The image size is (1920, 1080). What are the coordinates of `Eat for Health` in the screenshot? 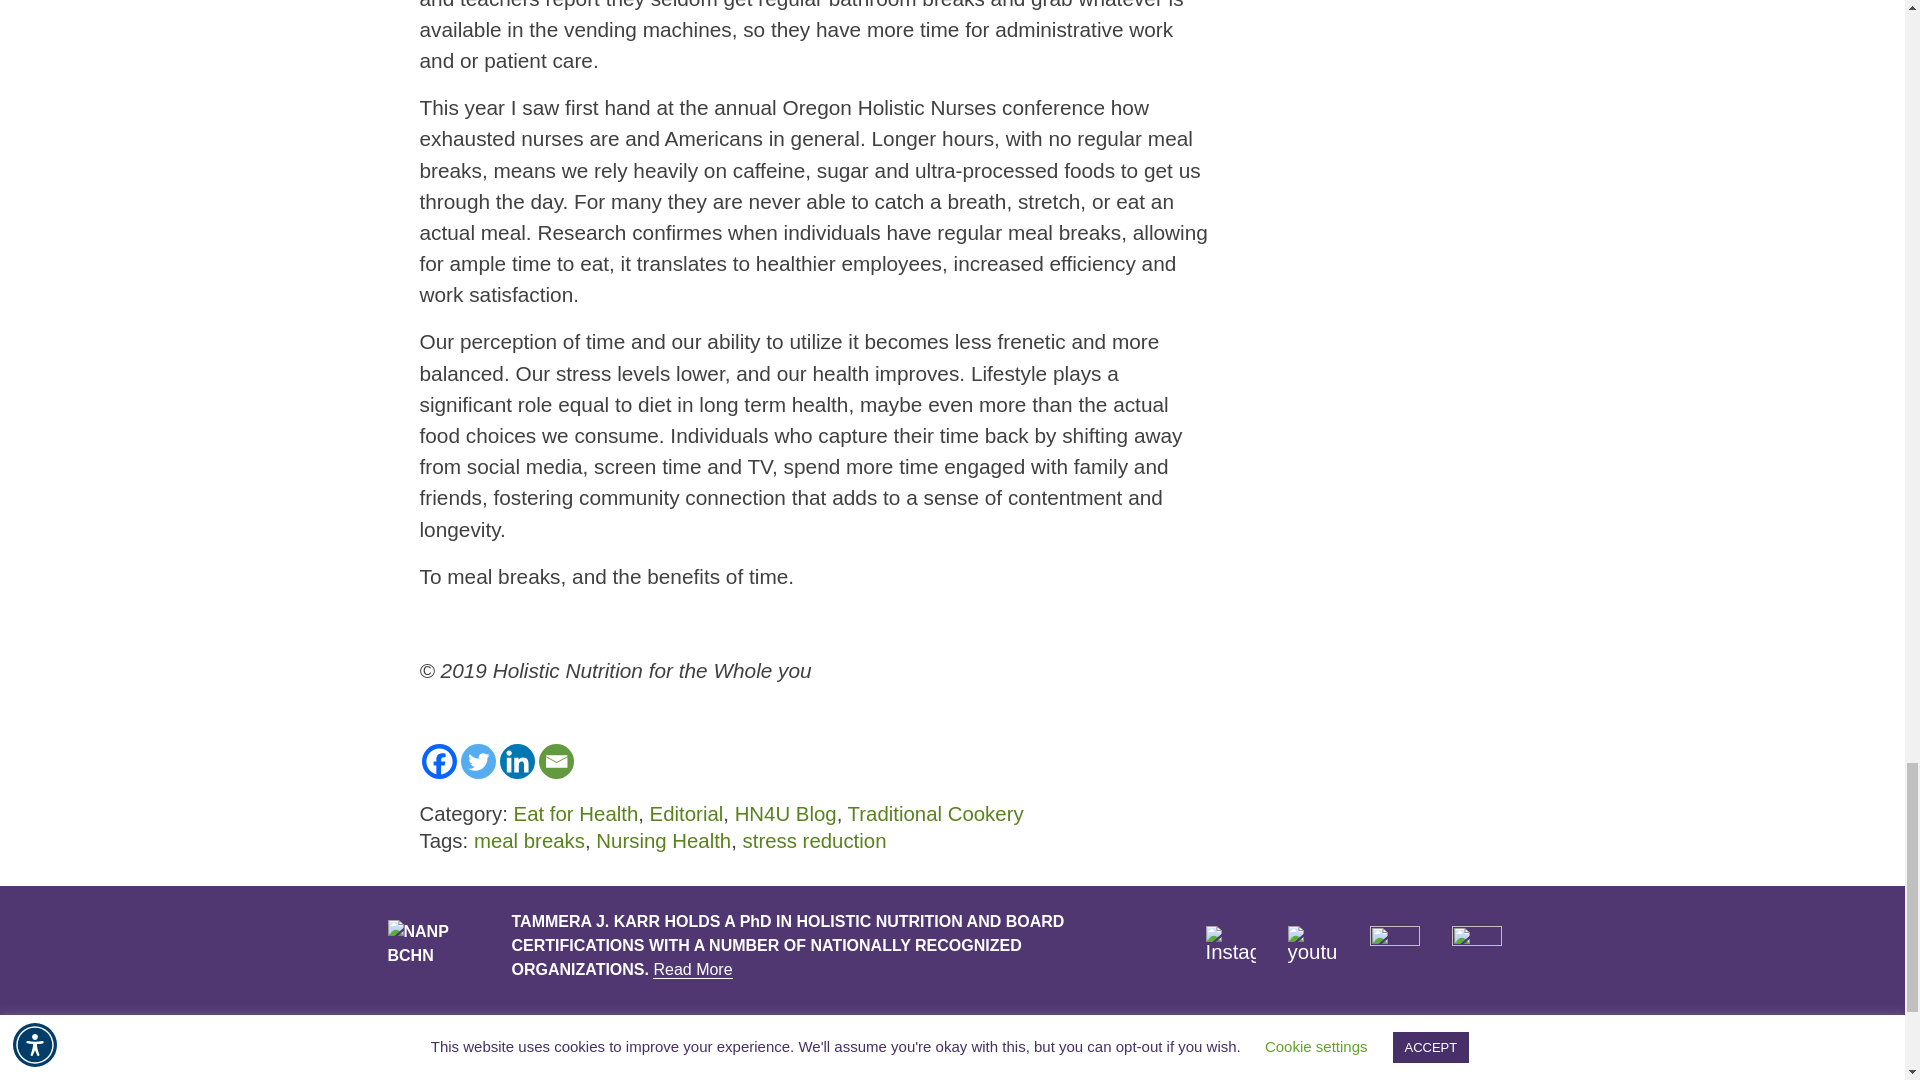 It's located at (576, 814).